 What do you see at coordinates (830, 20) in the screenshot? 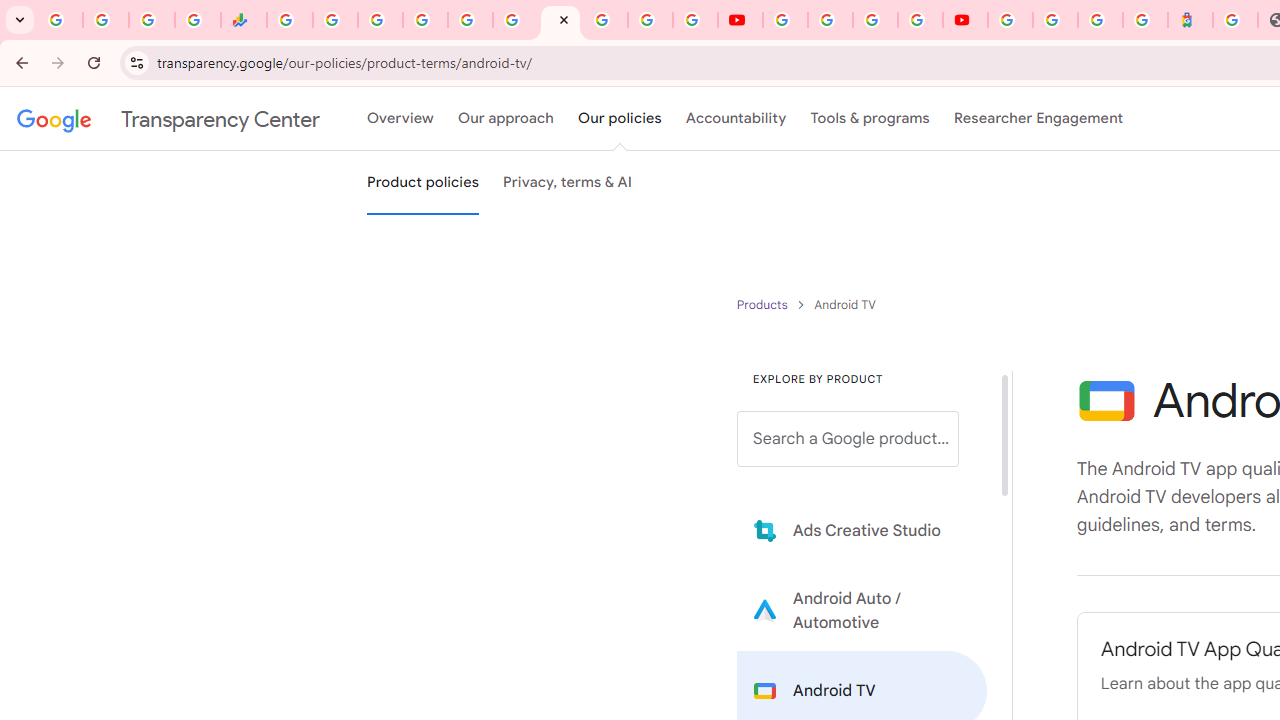
I see `Google Account Help` at bounding box center [830, 20].